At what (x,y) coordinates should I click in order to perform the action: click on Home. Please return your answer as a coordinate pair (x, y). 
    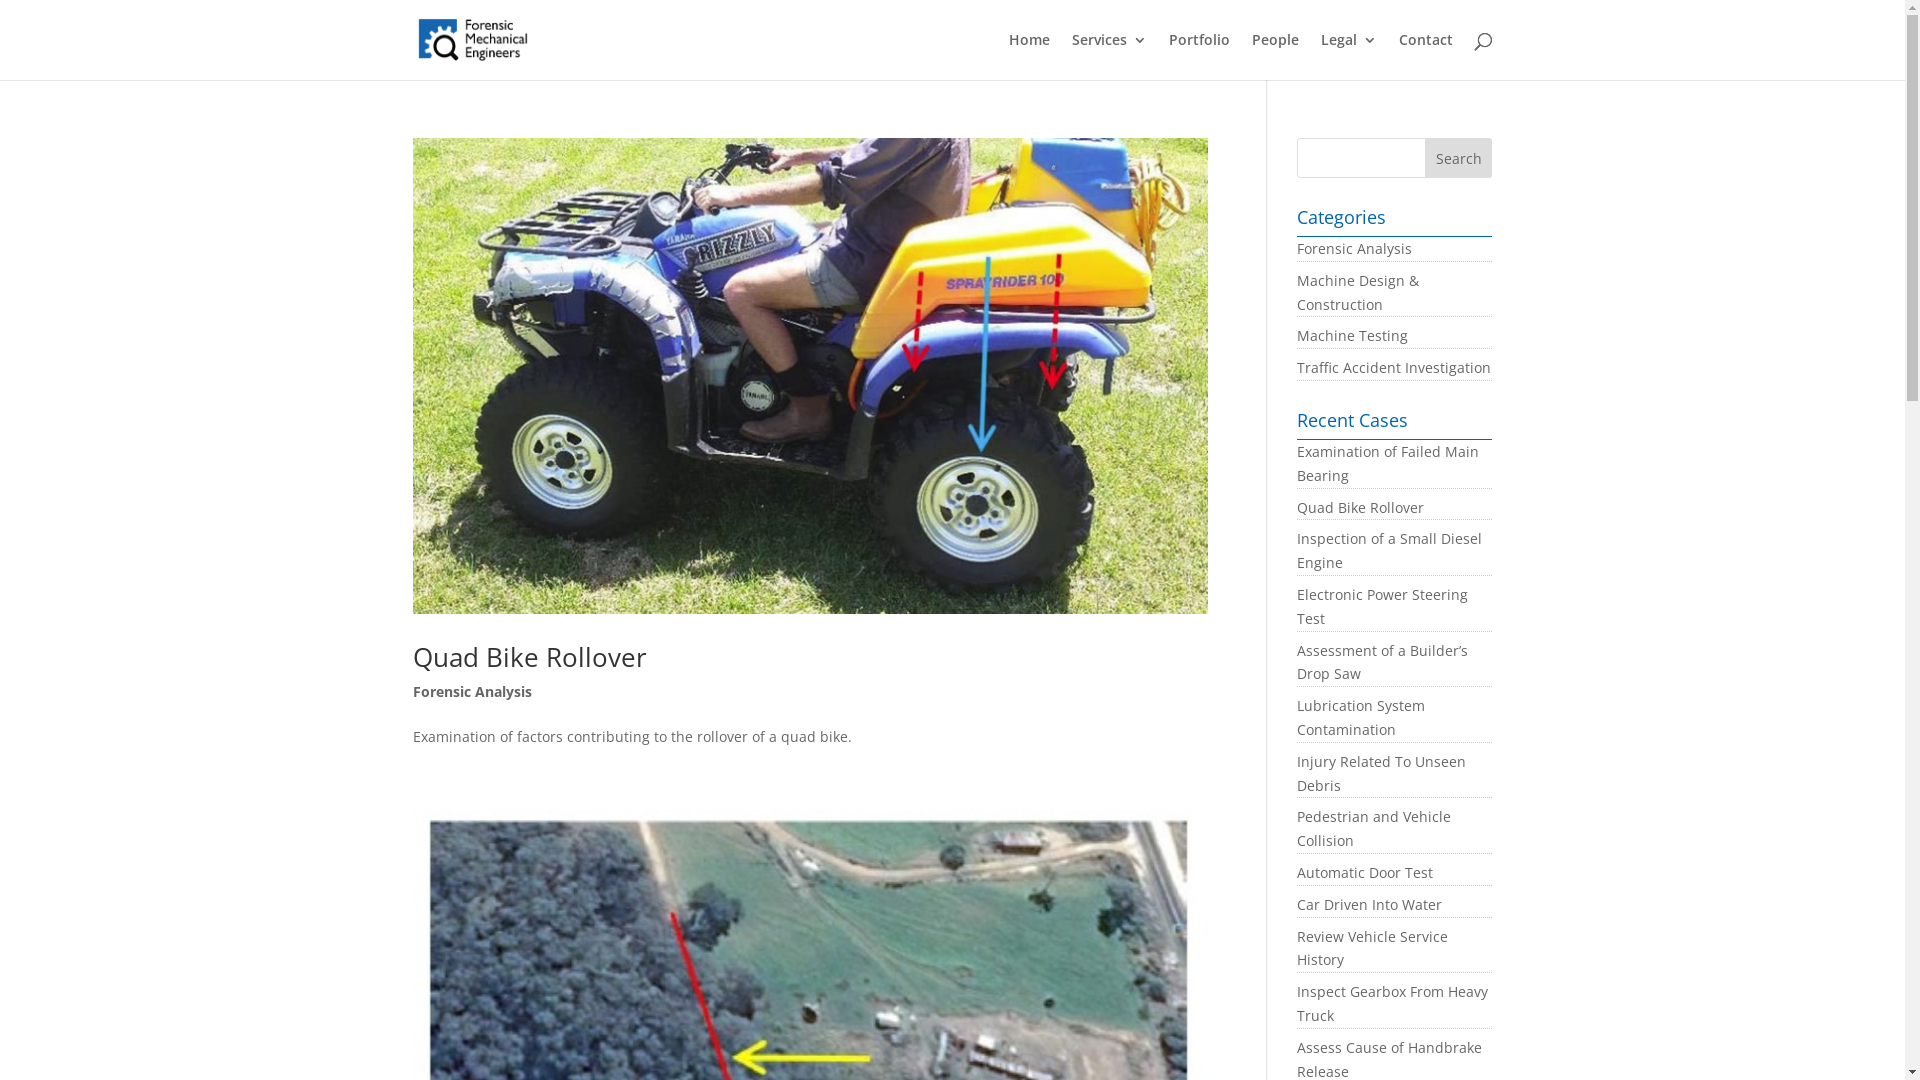
    Looking at the image, I should click on (1028, 56).